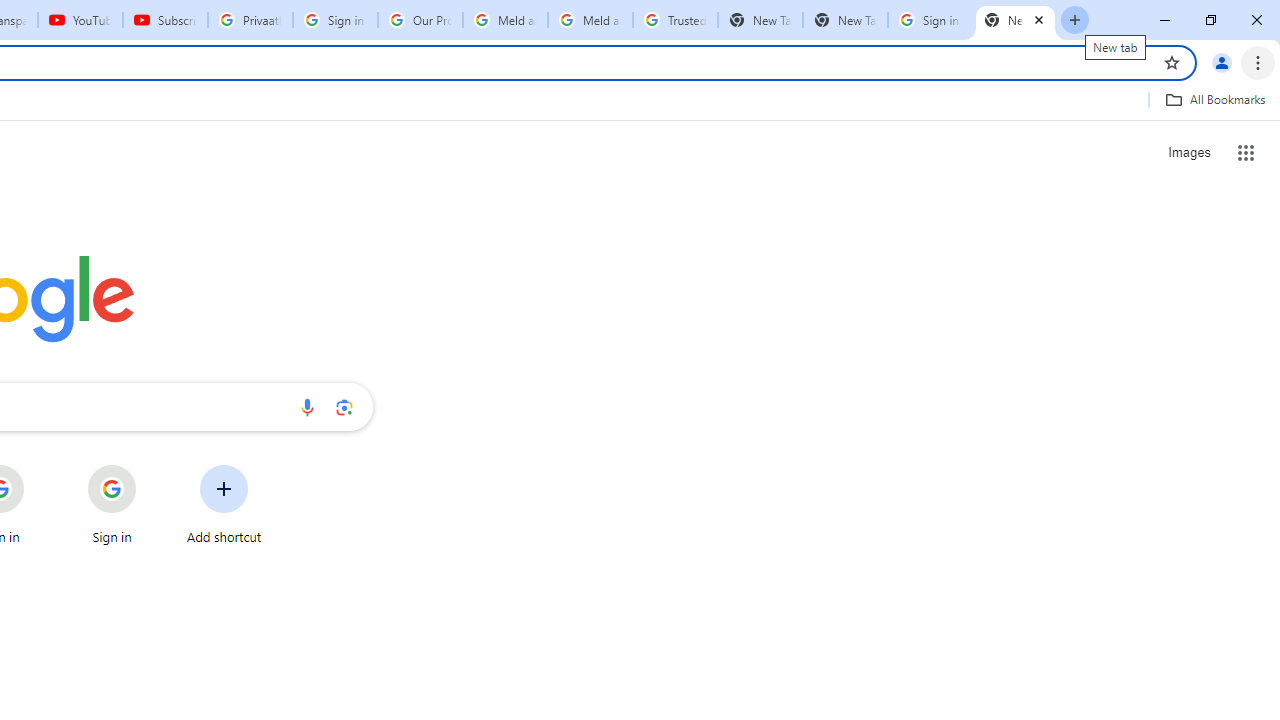 This screenshot has height=720, width=1280. I want to click on Subscriptions - YouTube, so click(165, 20).